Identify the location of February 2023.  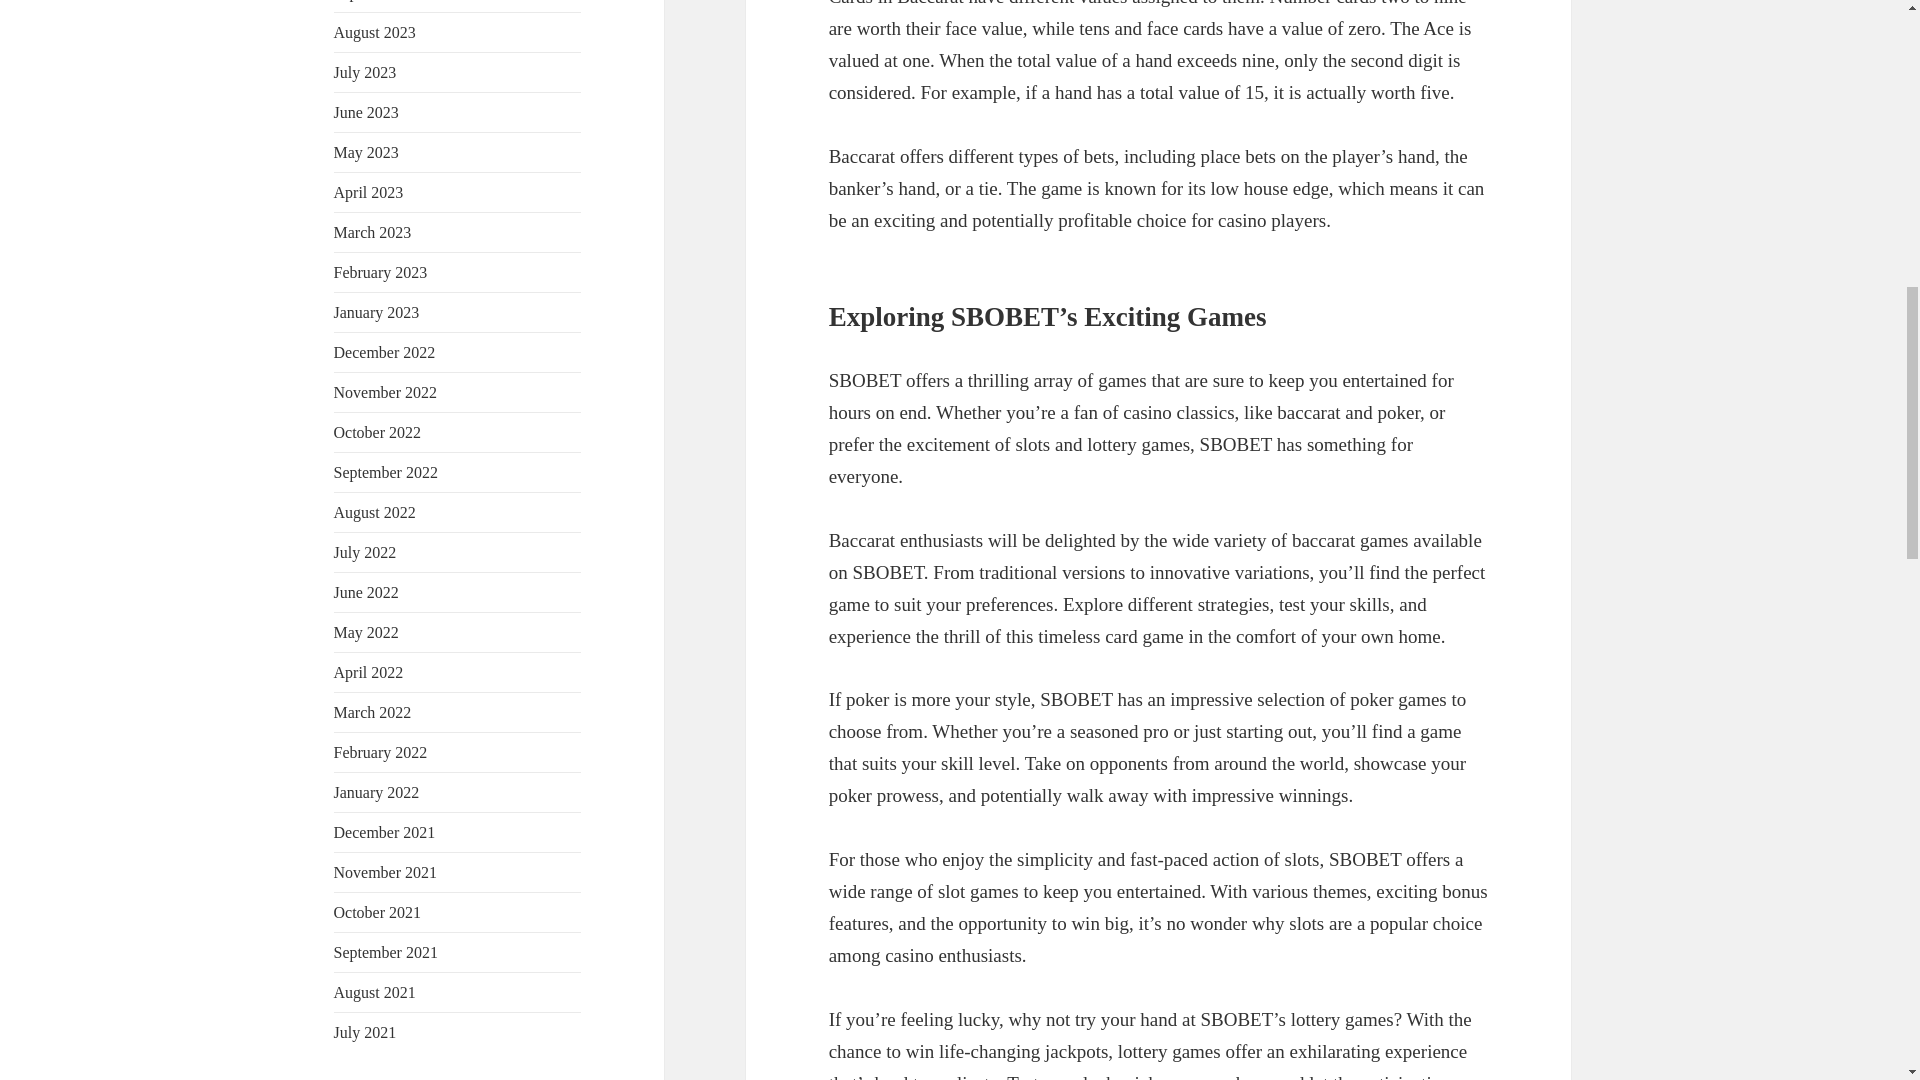
(381, 272).